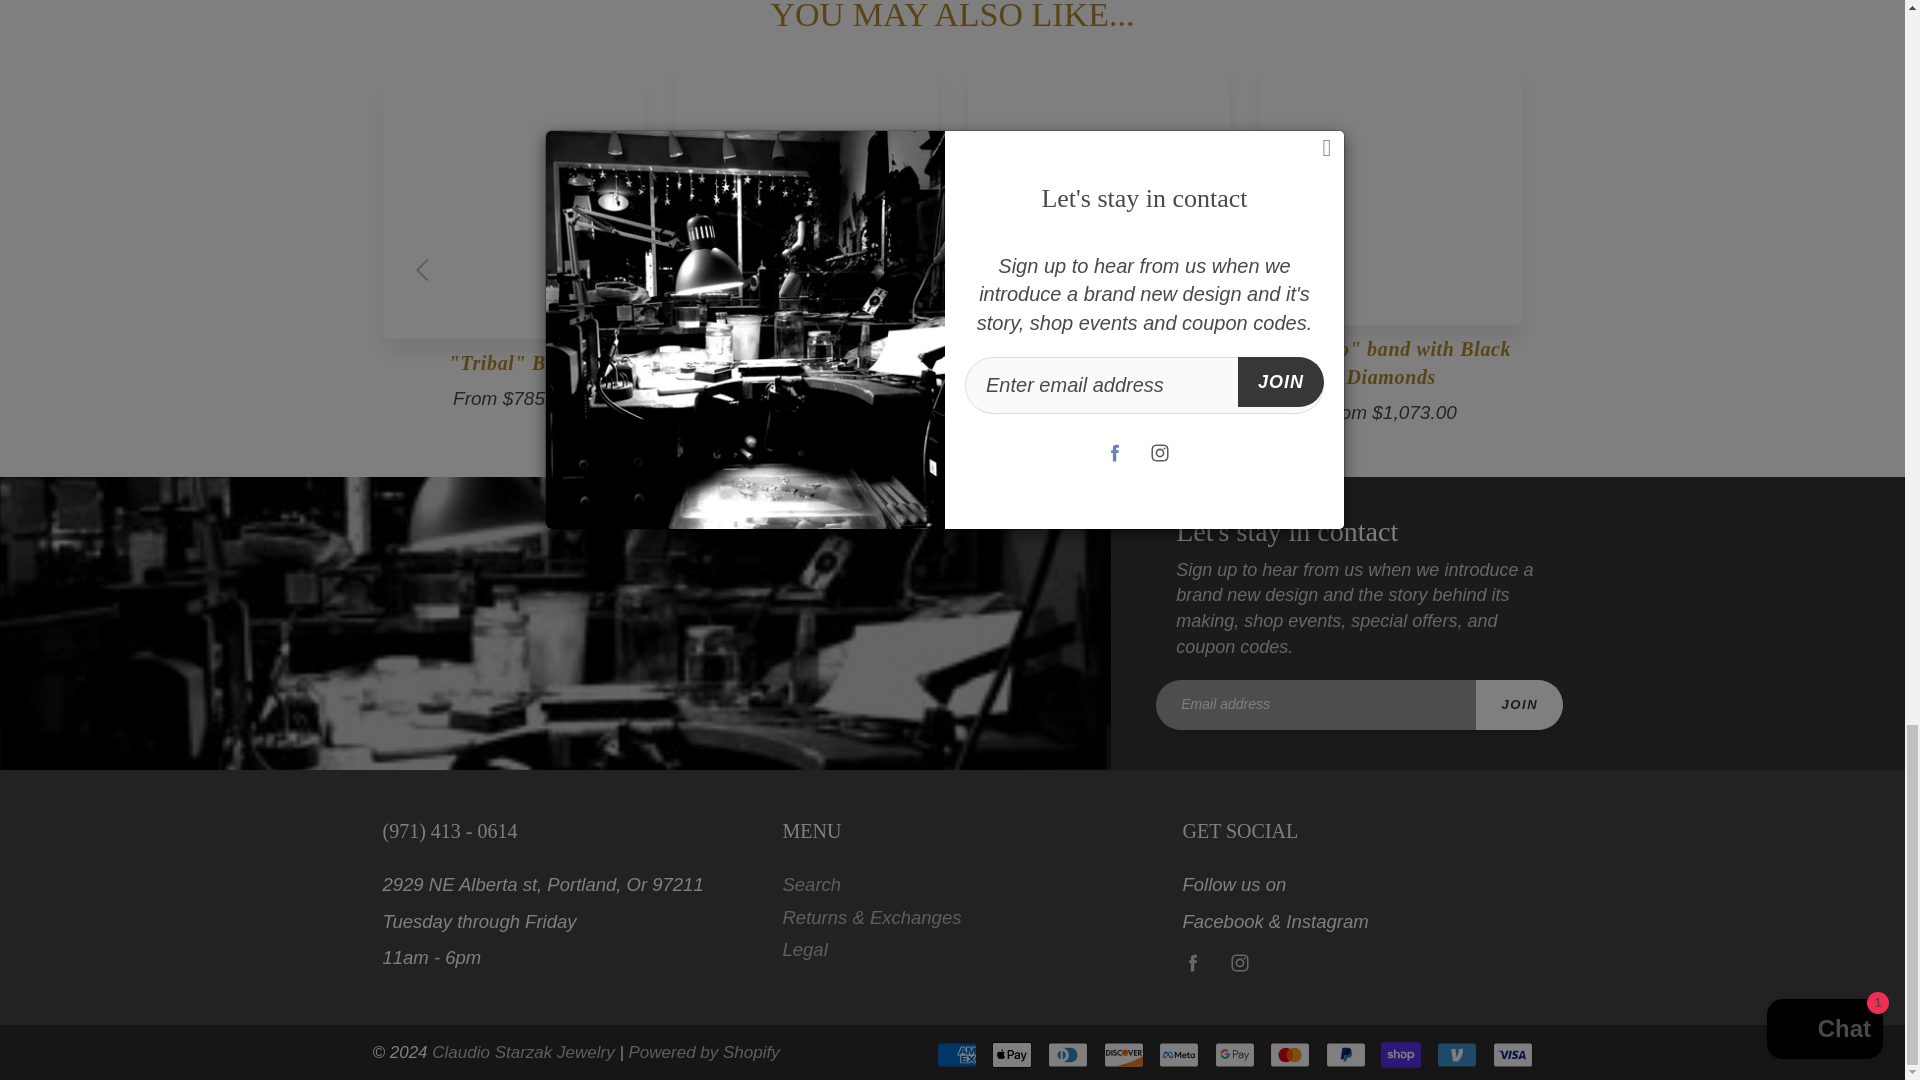  I want to click on Discover, so click(1124, 1055).